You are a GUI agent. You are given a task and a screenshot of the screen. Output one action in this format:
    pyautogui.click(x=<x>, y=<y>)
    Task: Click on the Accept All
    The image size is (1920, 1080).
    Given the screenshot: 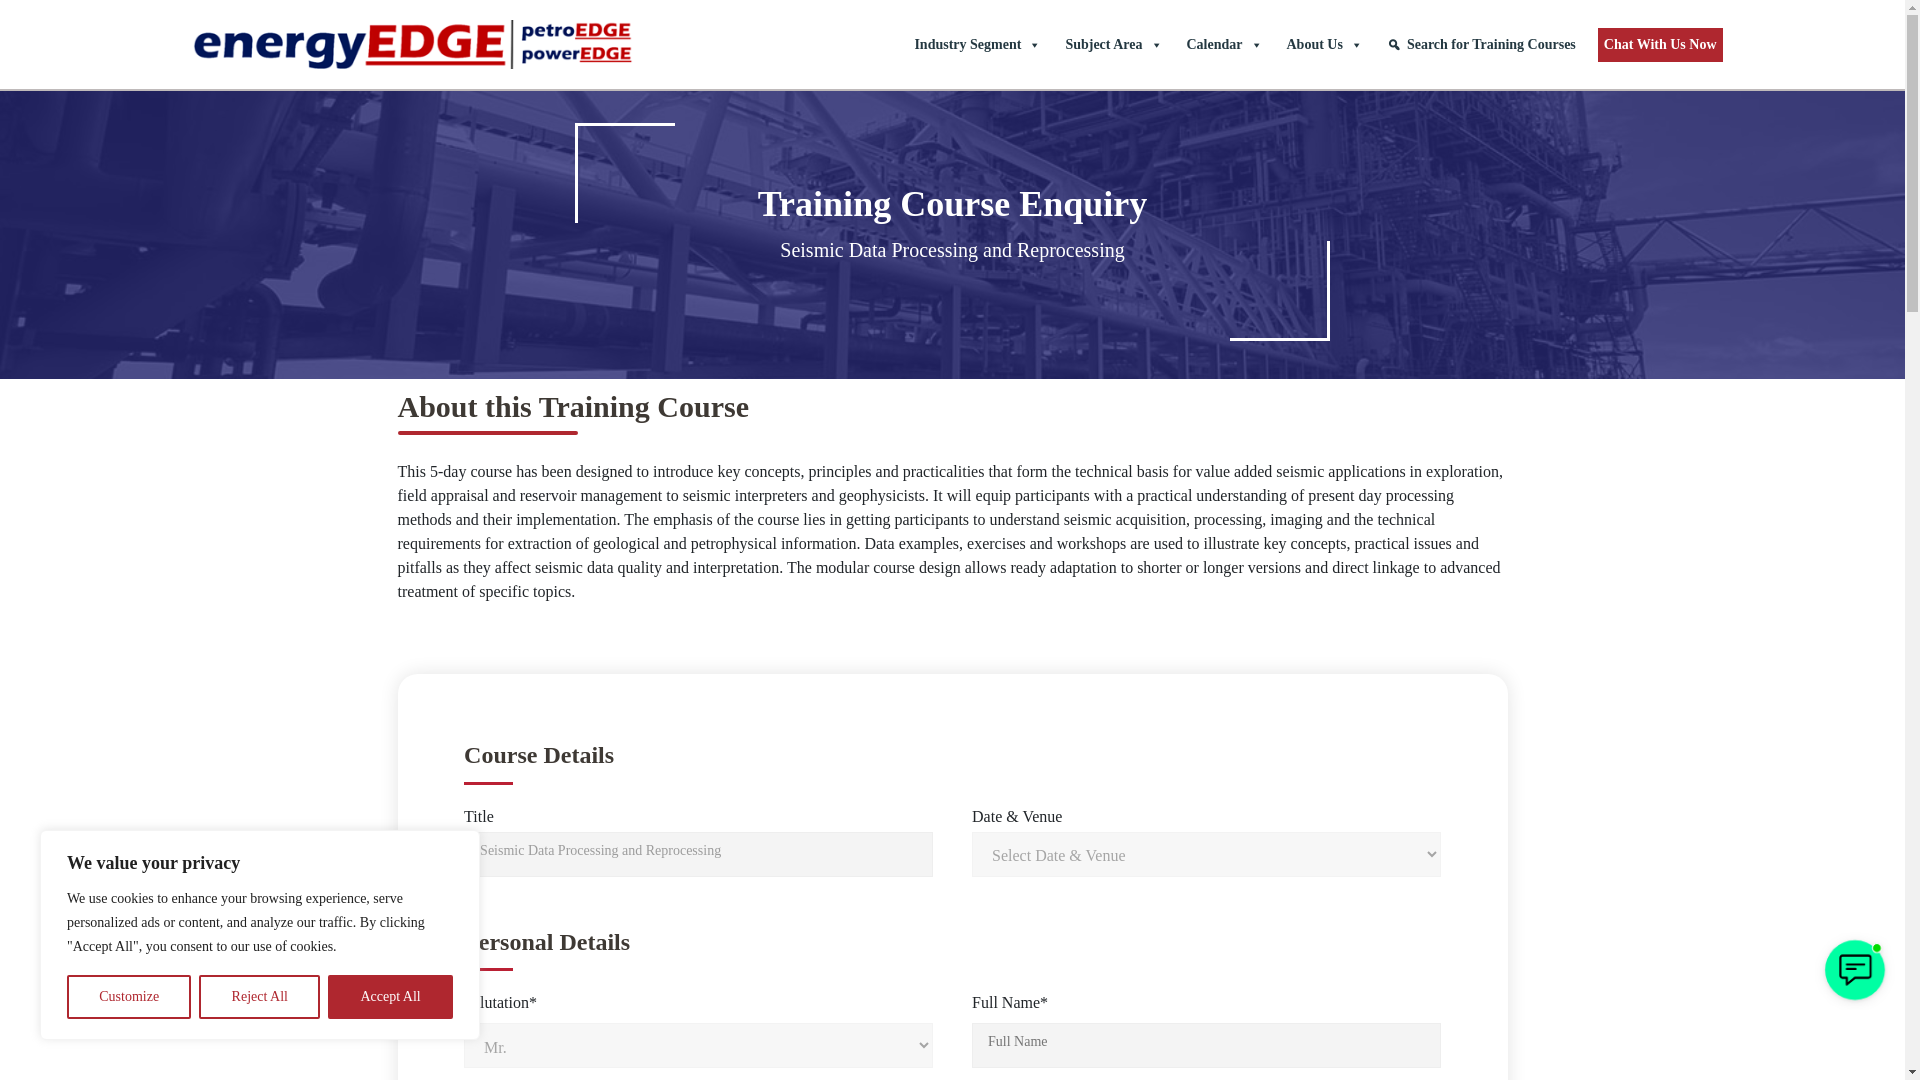 What is the action you would take?
    pyautogui.click(x=390, y=997)
    